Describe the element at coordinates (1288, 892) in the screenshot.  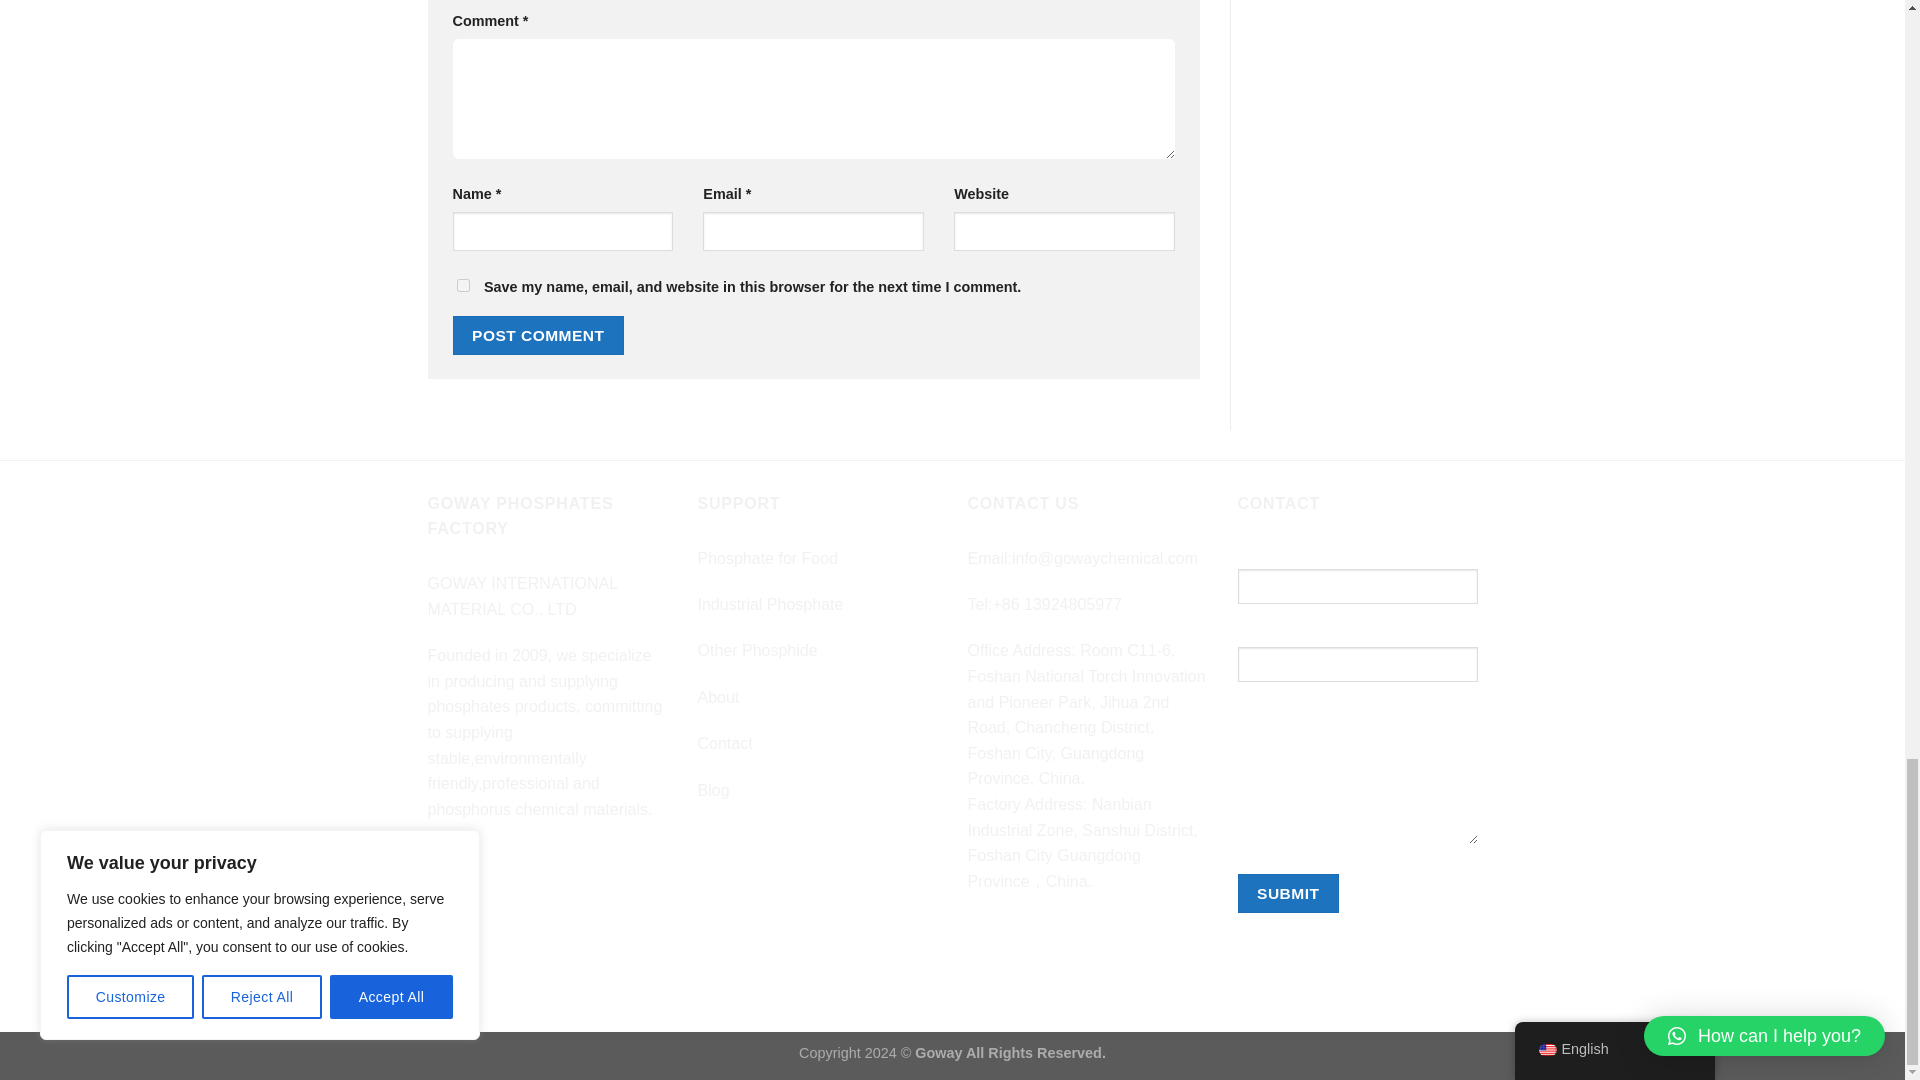
I see `Submit` at that location.